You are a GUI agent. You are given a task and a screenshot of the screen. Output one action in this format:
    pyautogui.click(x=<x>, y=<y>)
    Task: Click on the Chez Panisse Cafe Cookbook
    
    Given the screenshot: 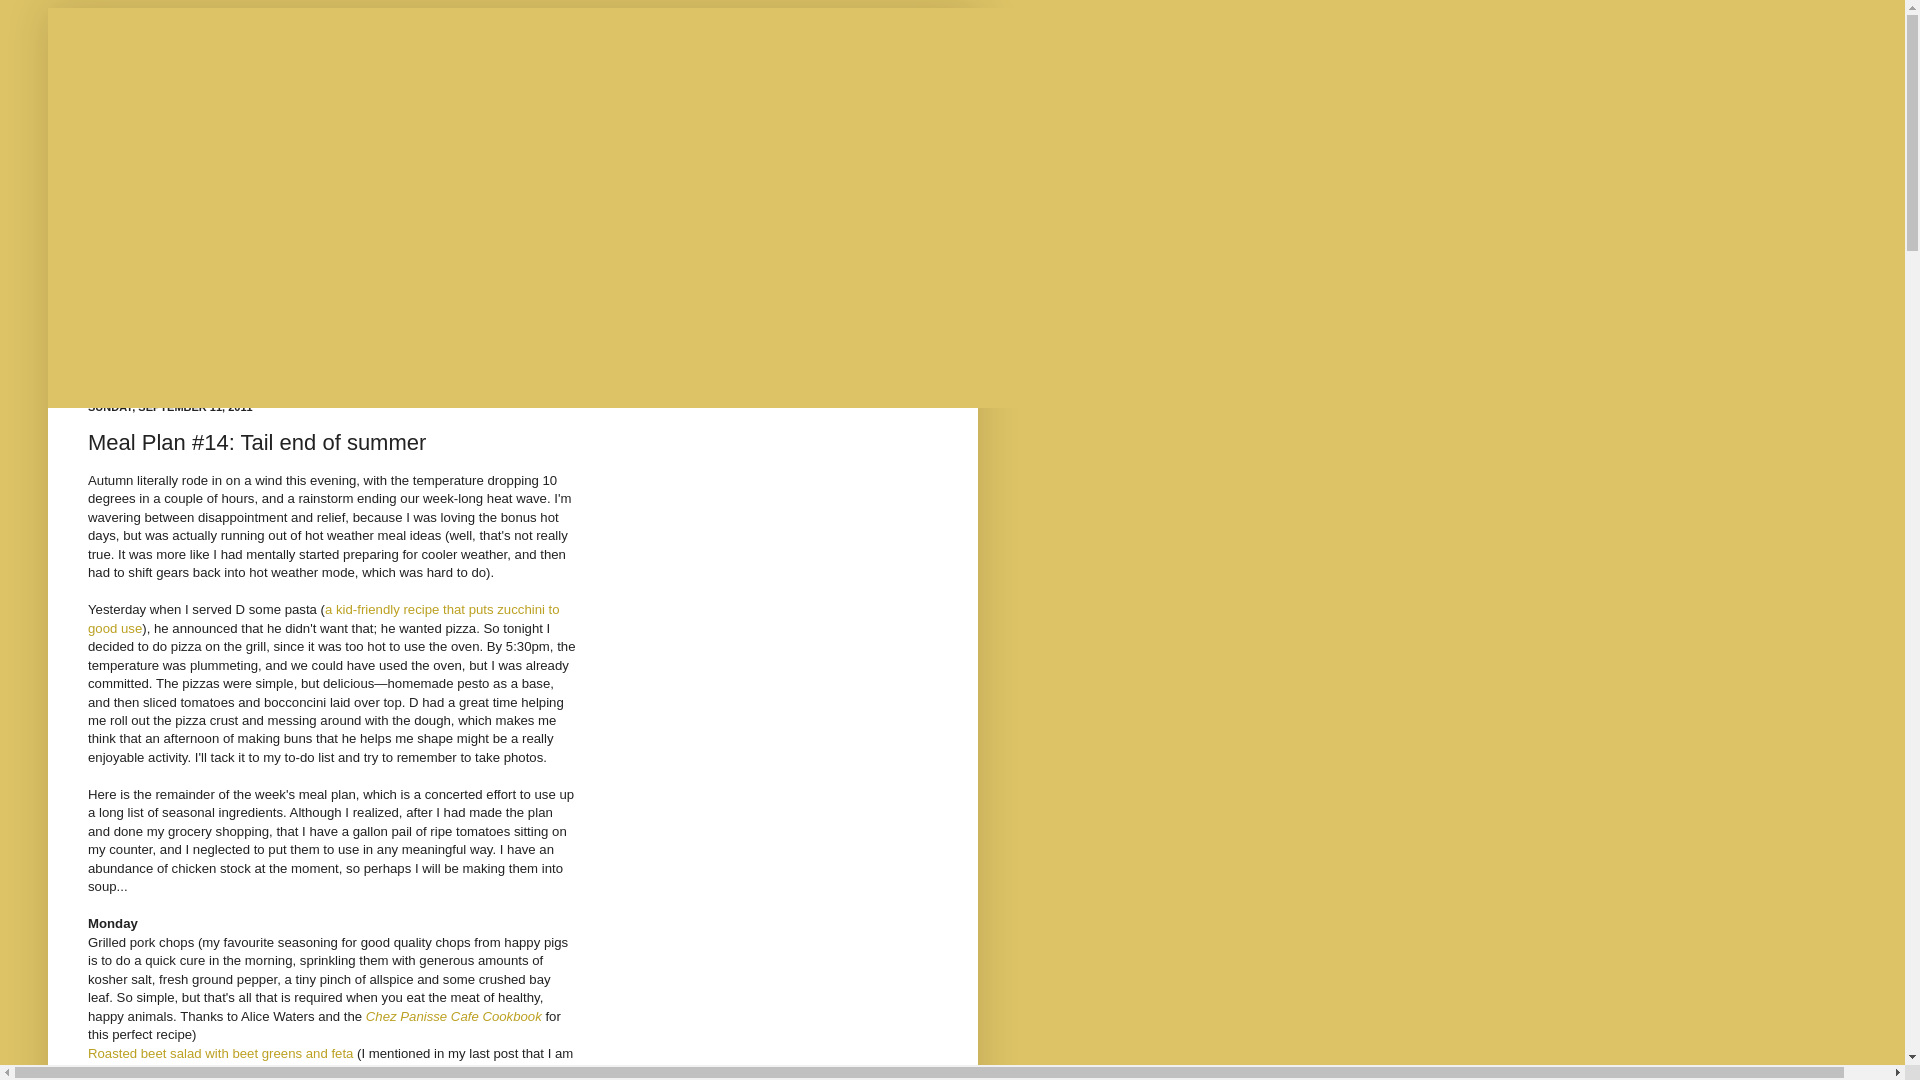 What is the action you would take?
    pyautogui.click(x=454, y=1016)
    